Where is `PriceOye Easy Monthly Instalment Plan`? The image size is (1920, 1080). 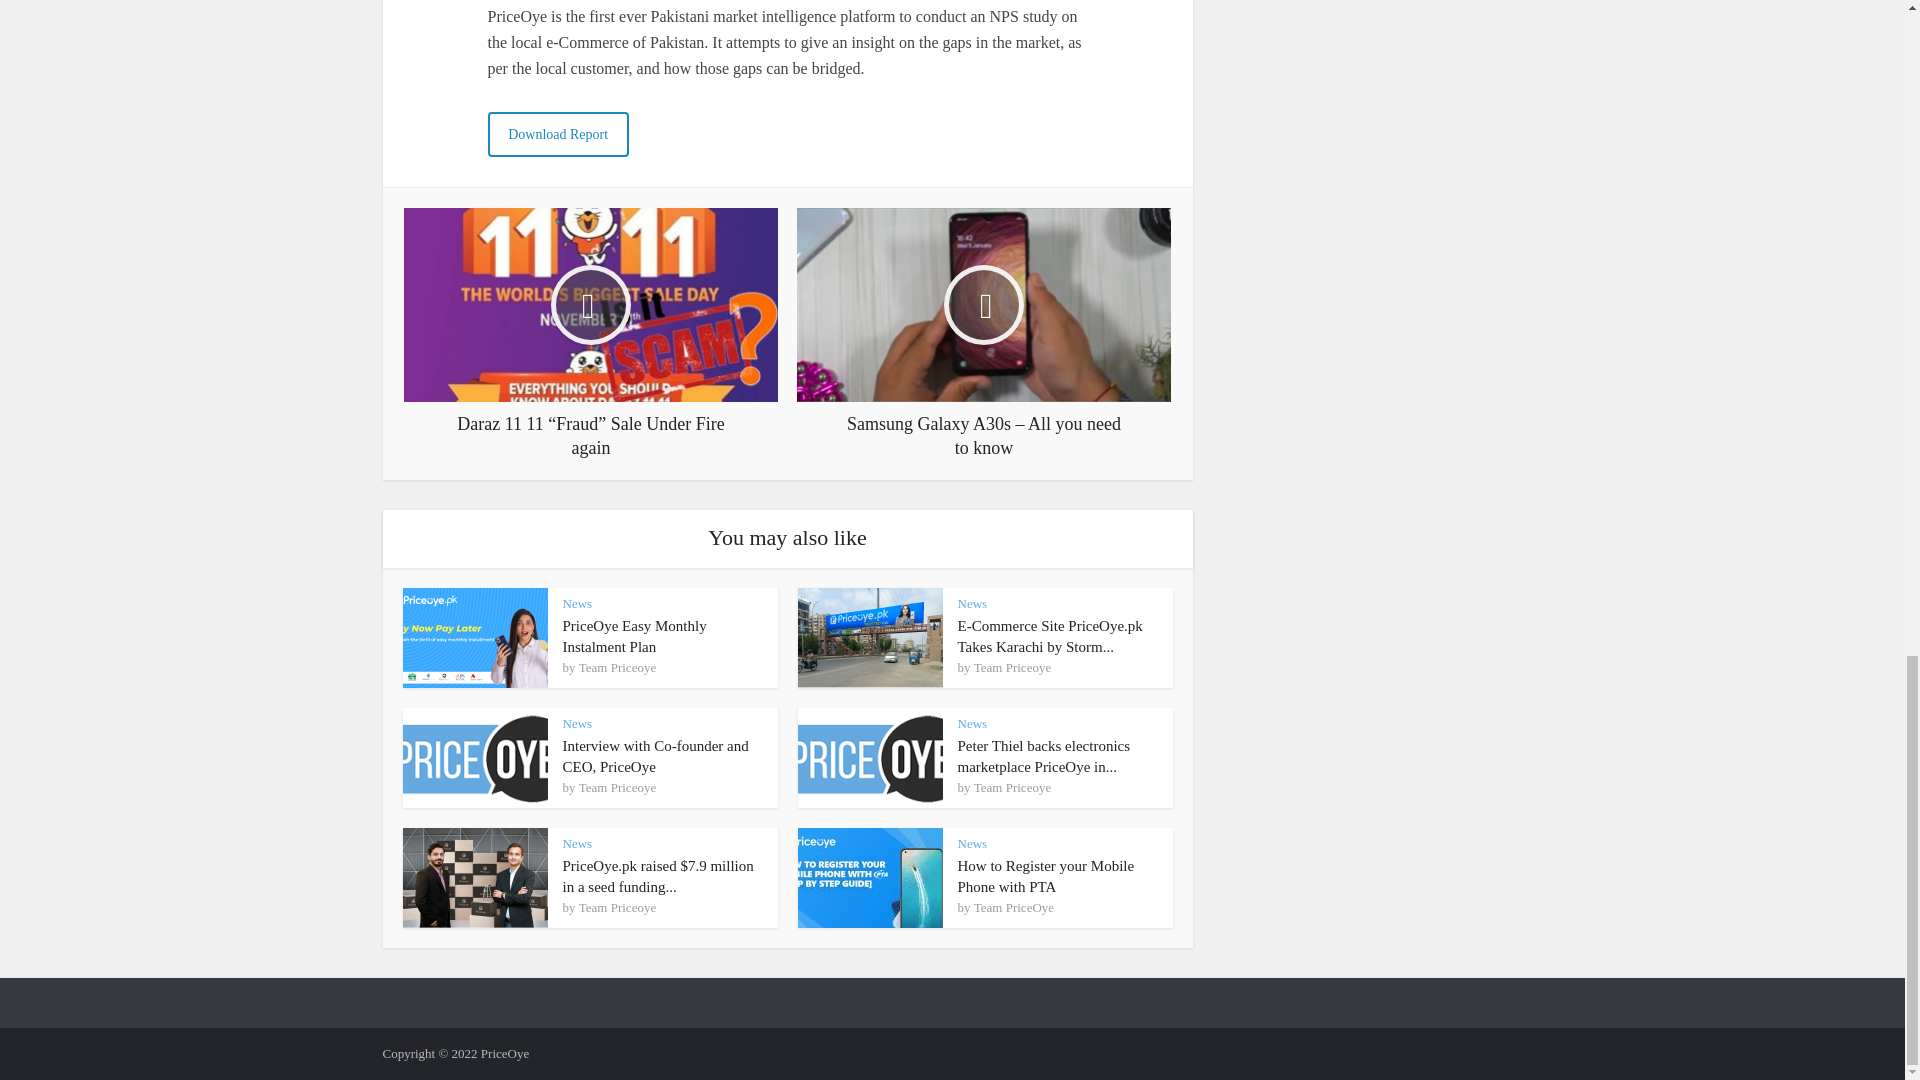
PriceOye Easy Monthly Instalment Plan is located at coordinates (634, 636).